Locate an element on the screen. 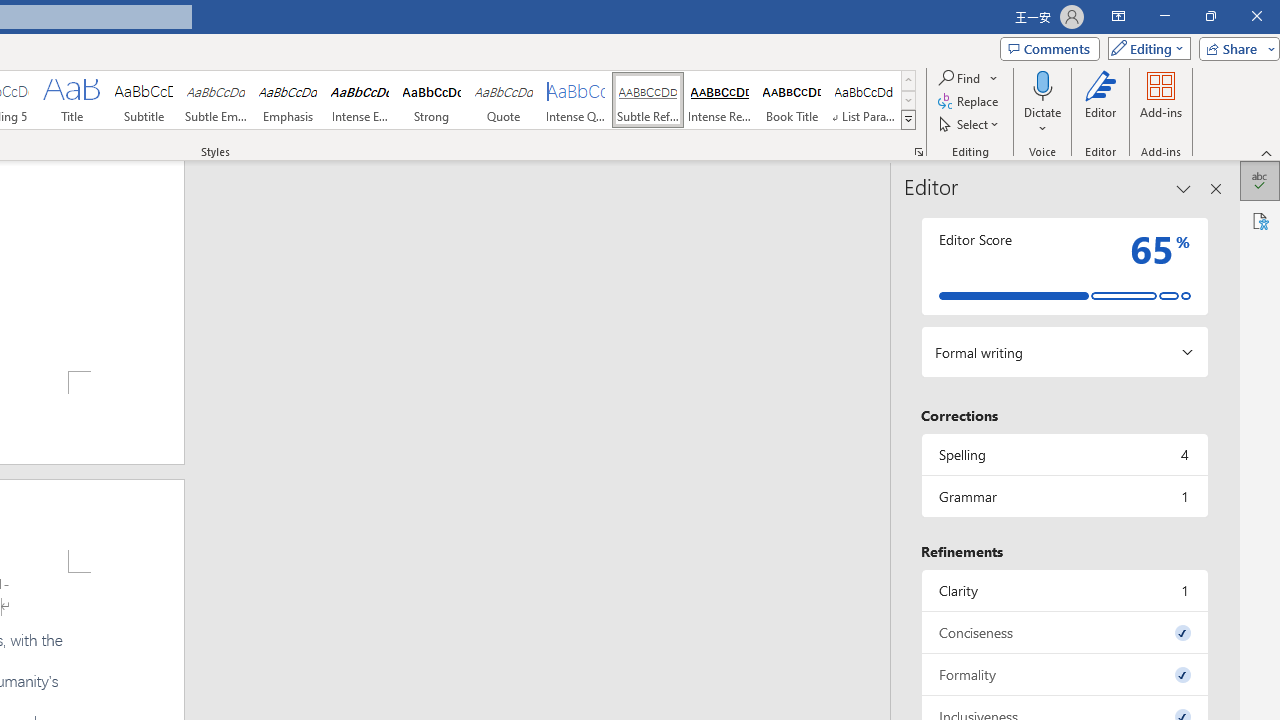 The height and width of the screenshot is (720, 1280). Book Title is located at coordinates (792, 100).